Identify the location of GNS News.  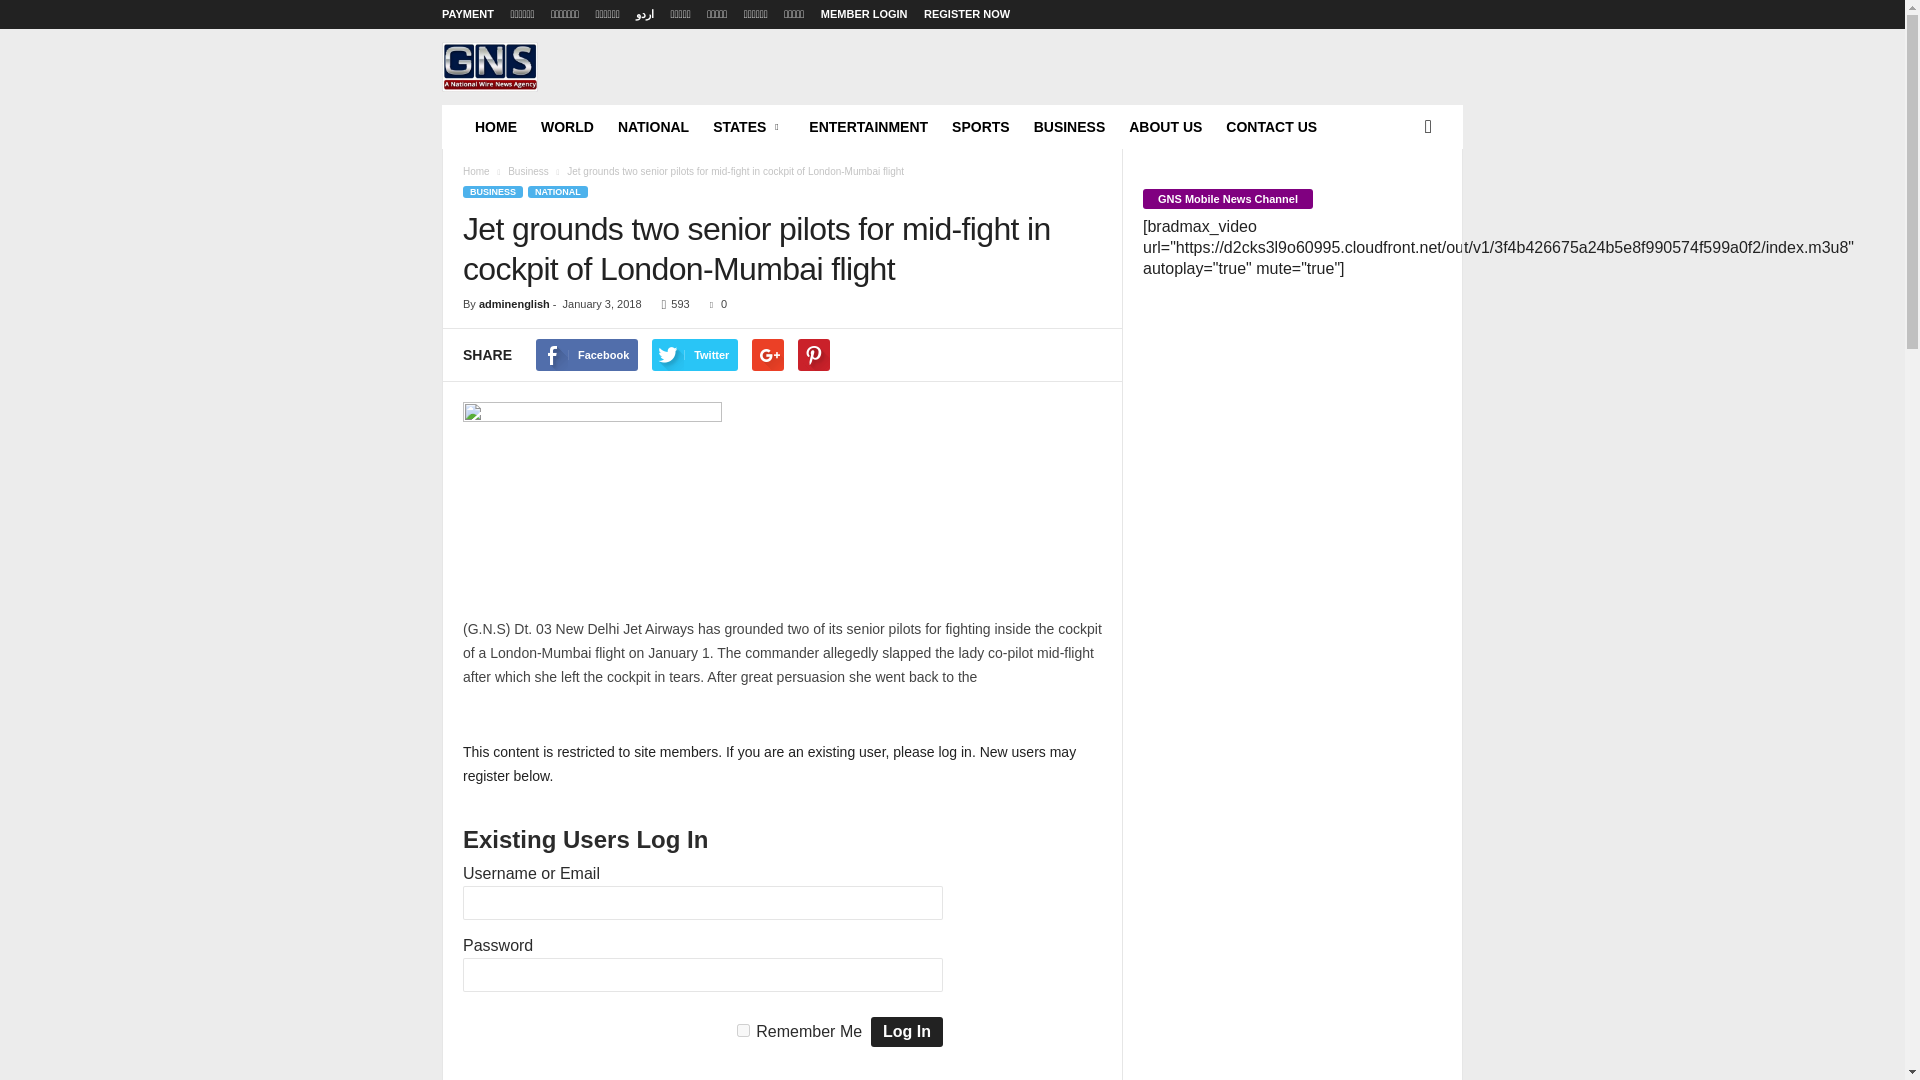
(578, 94).